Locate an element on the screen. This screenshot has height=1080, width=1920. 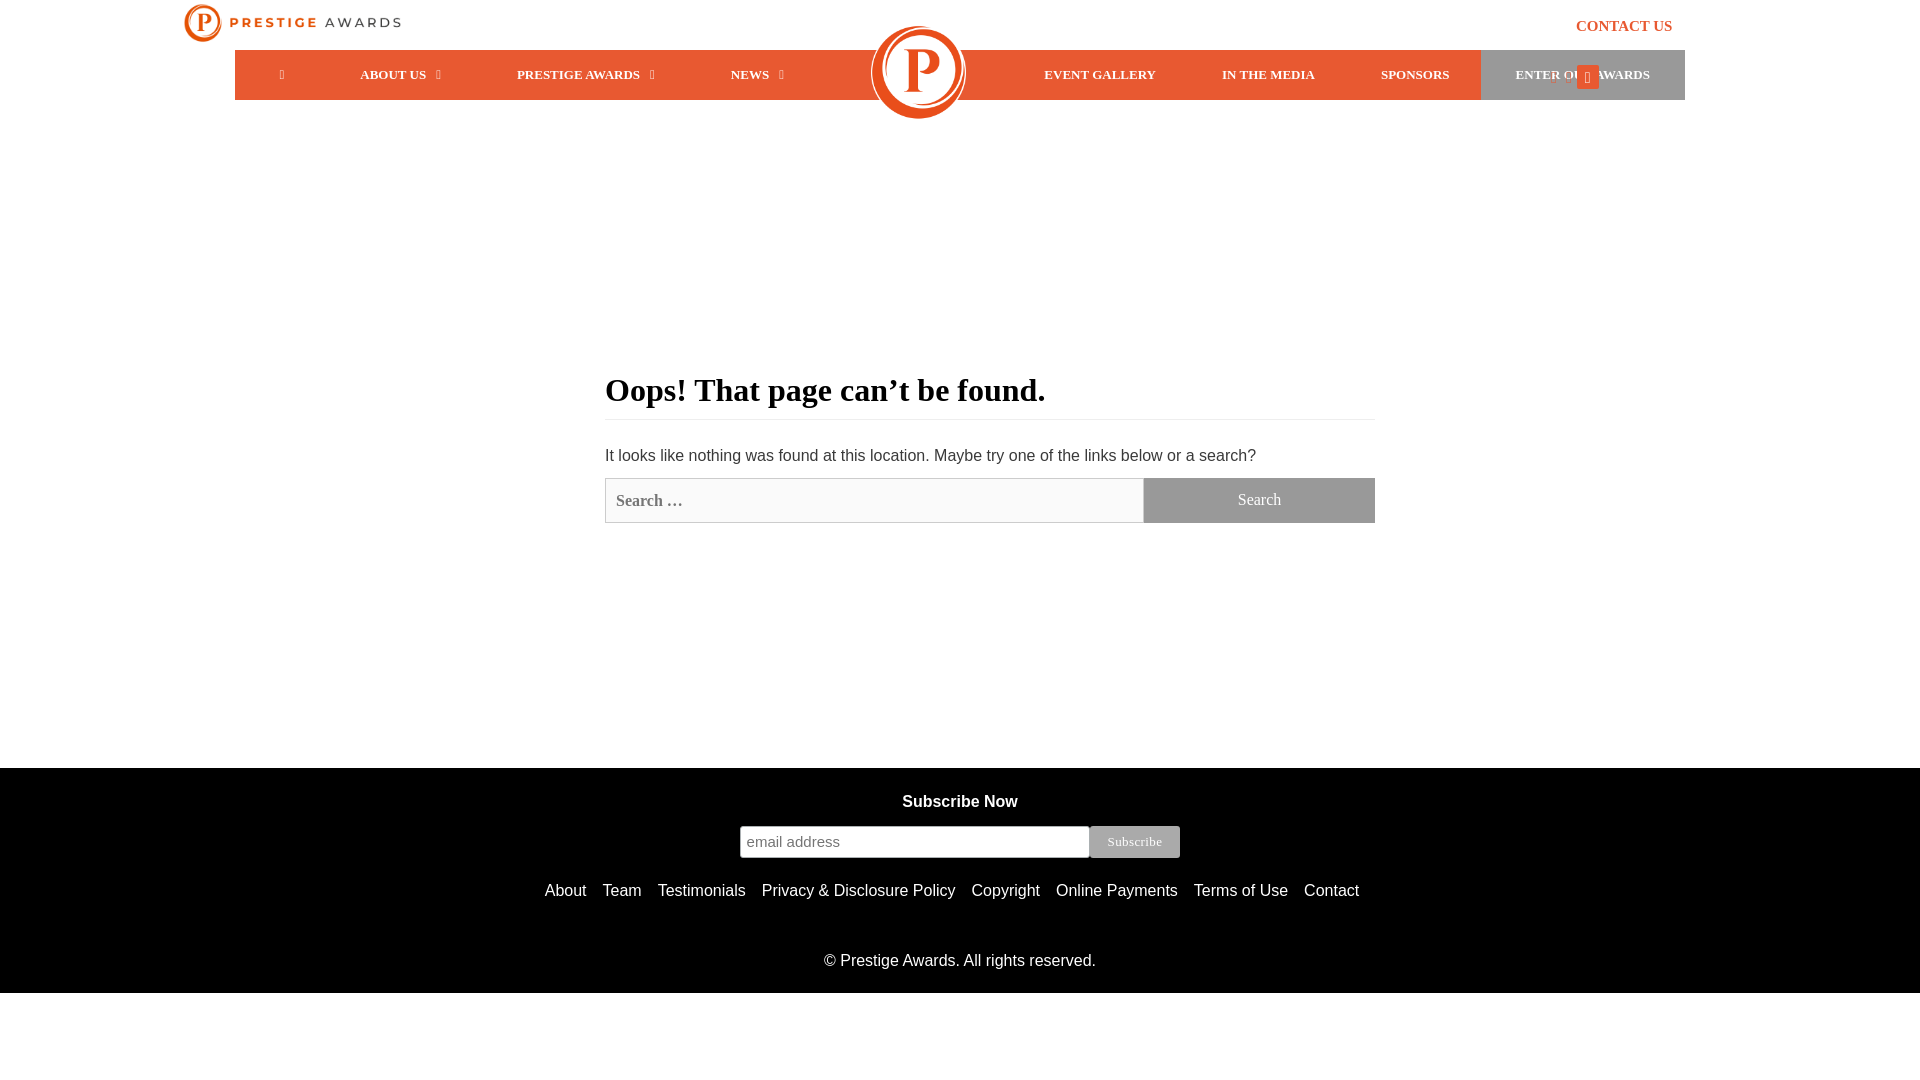
Instagram is located at coordinates (1554, 76).